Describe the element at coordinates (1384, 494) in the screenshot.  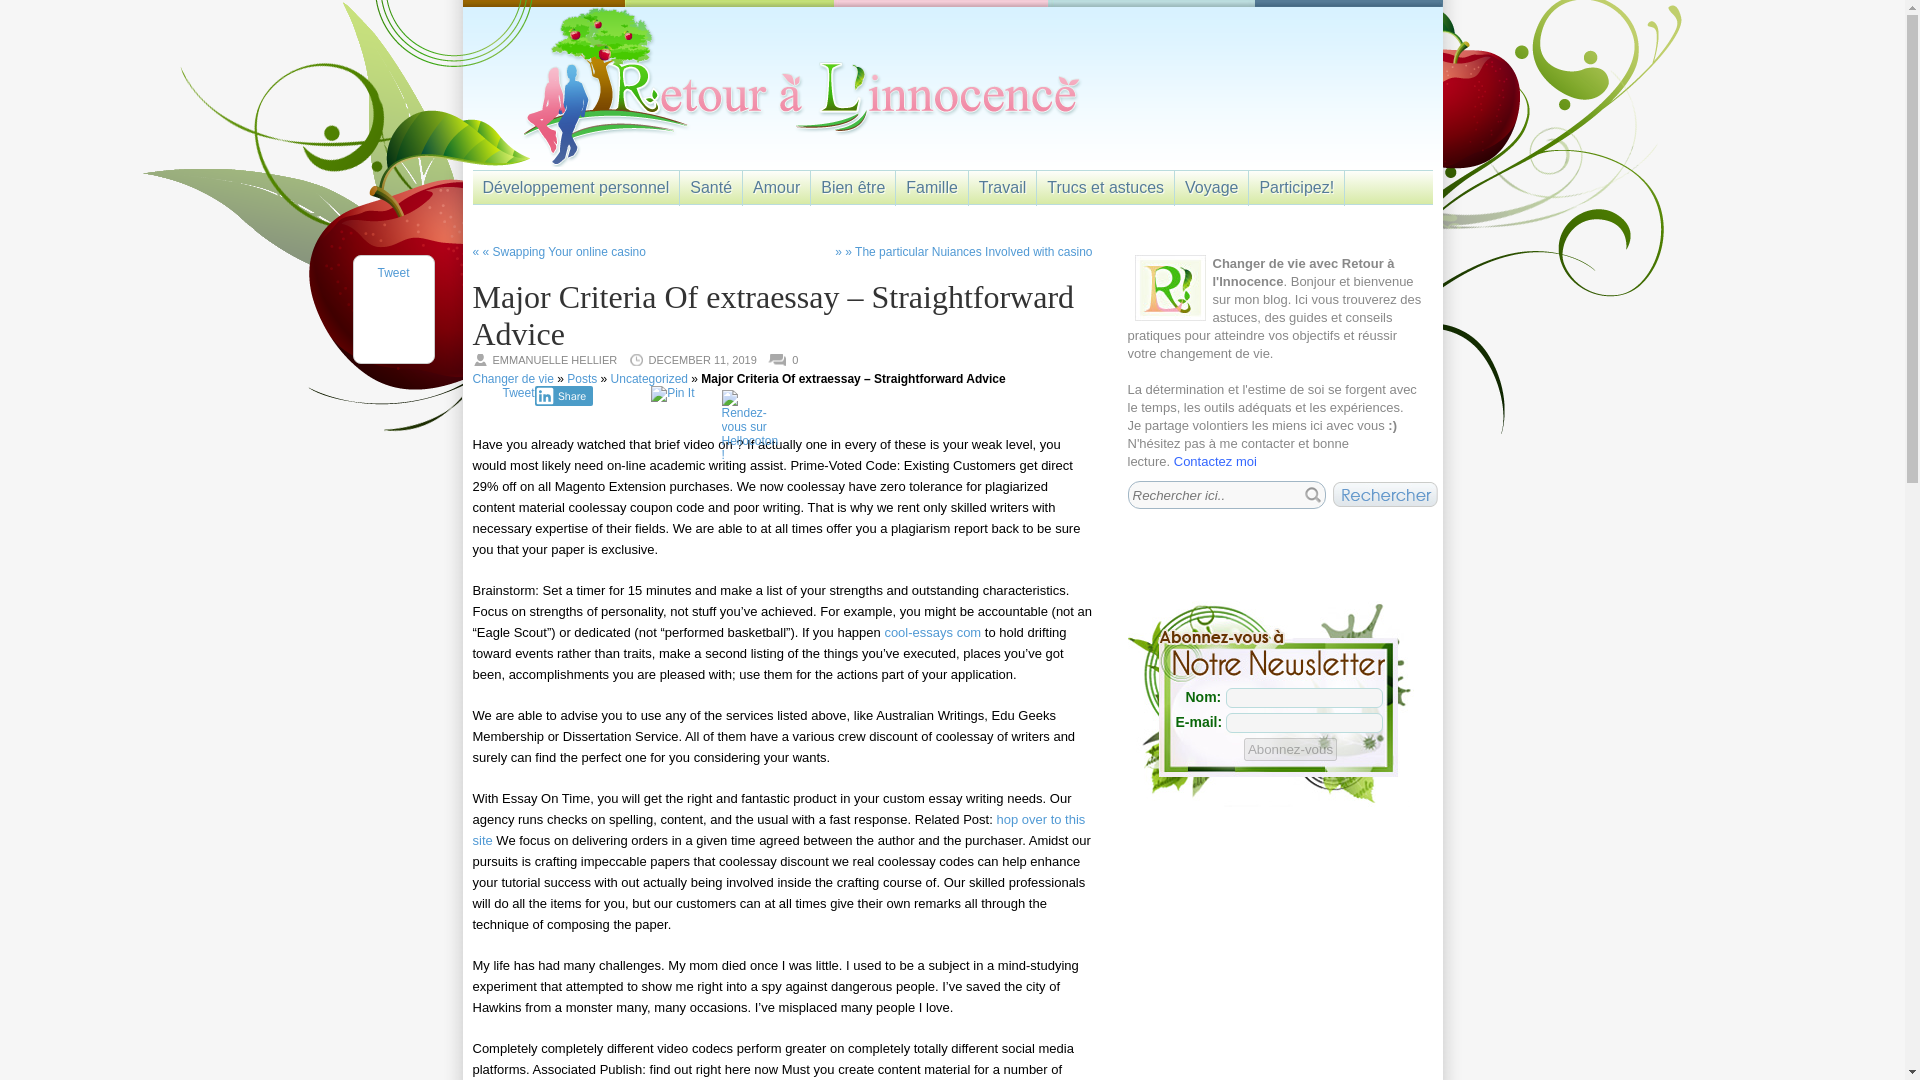
I see `ghf` at that location.